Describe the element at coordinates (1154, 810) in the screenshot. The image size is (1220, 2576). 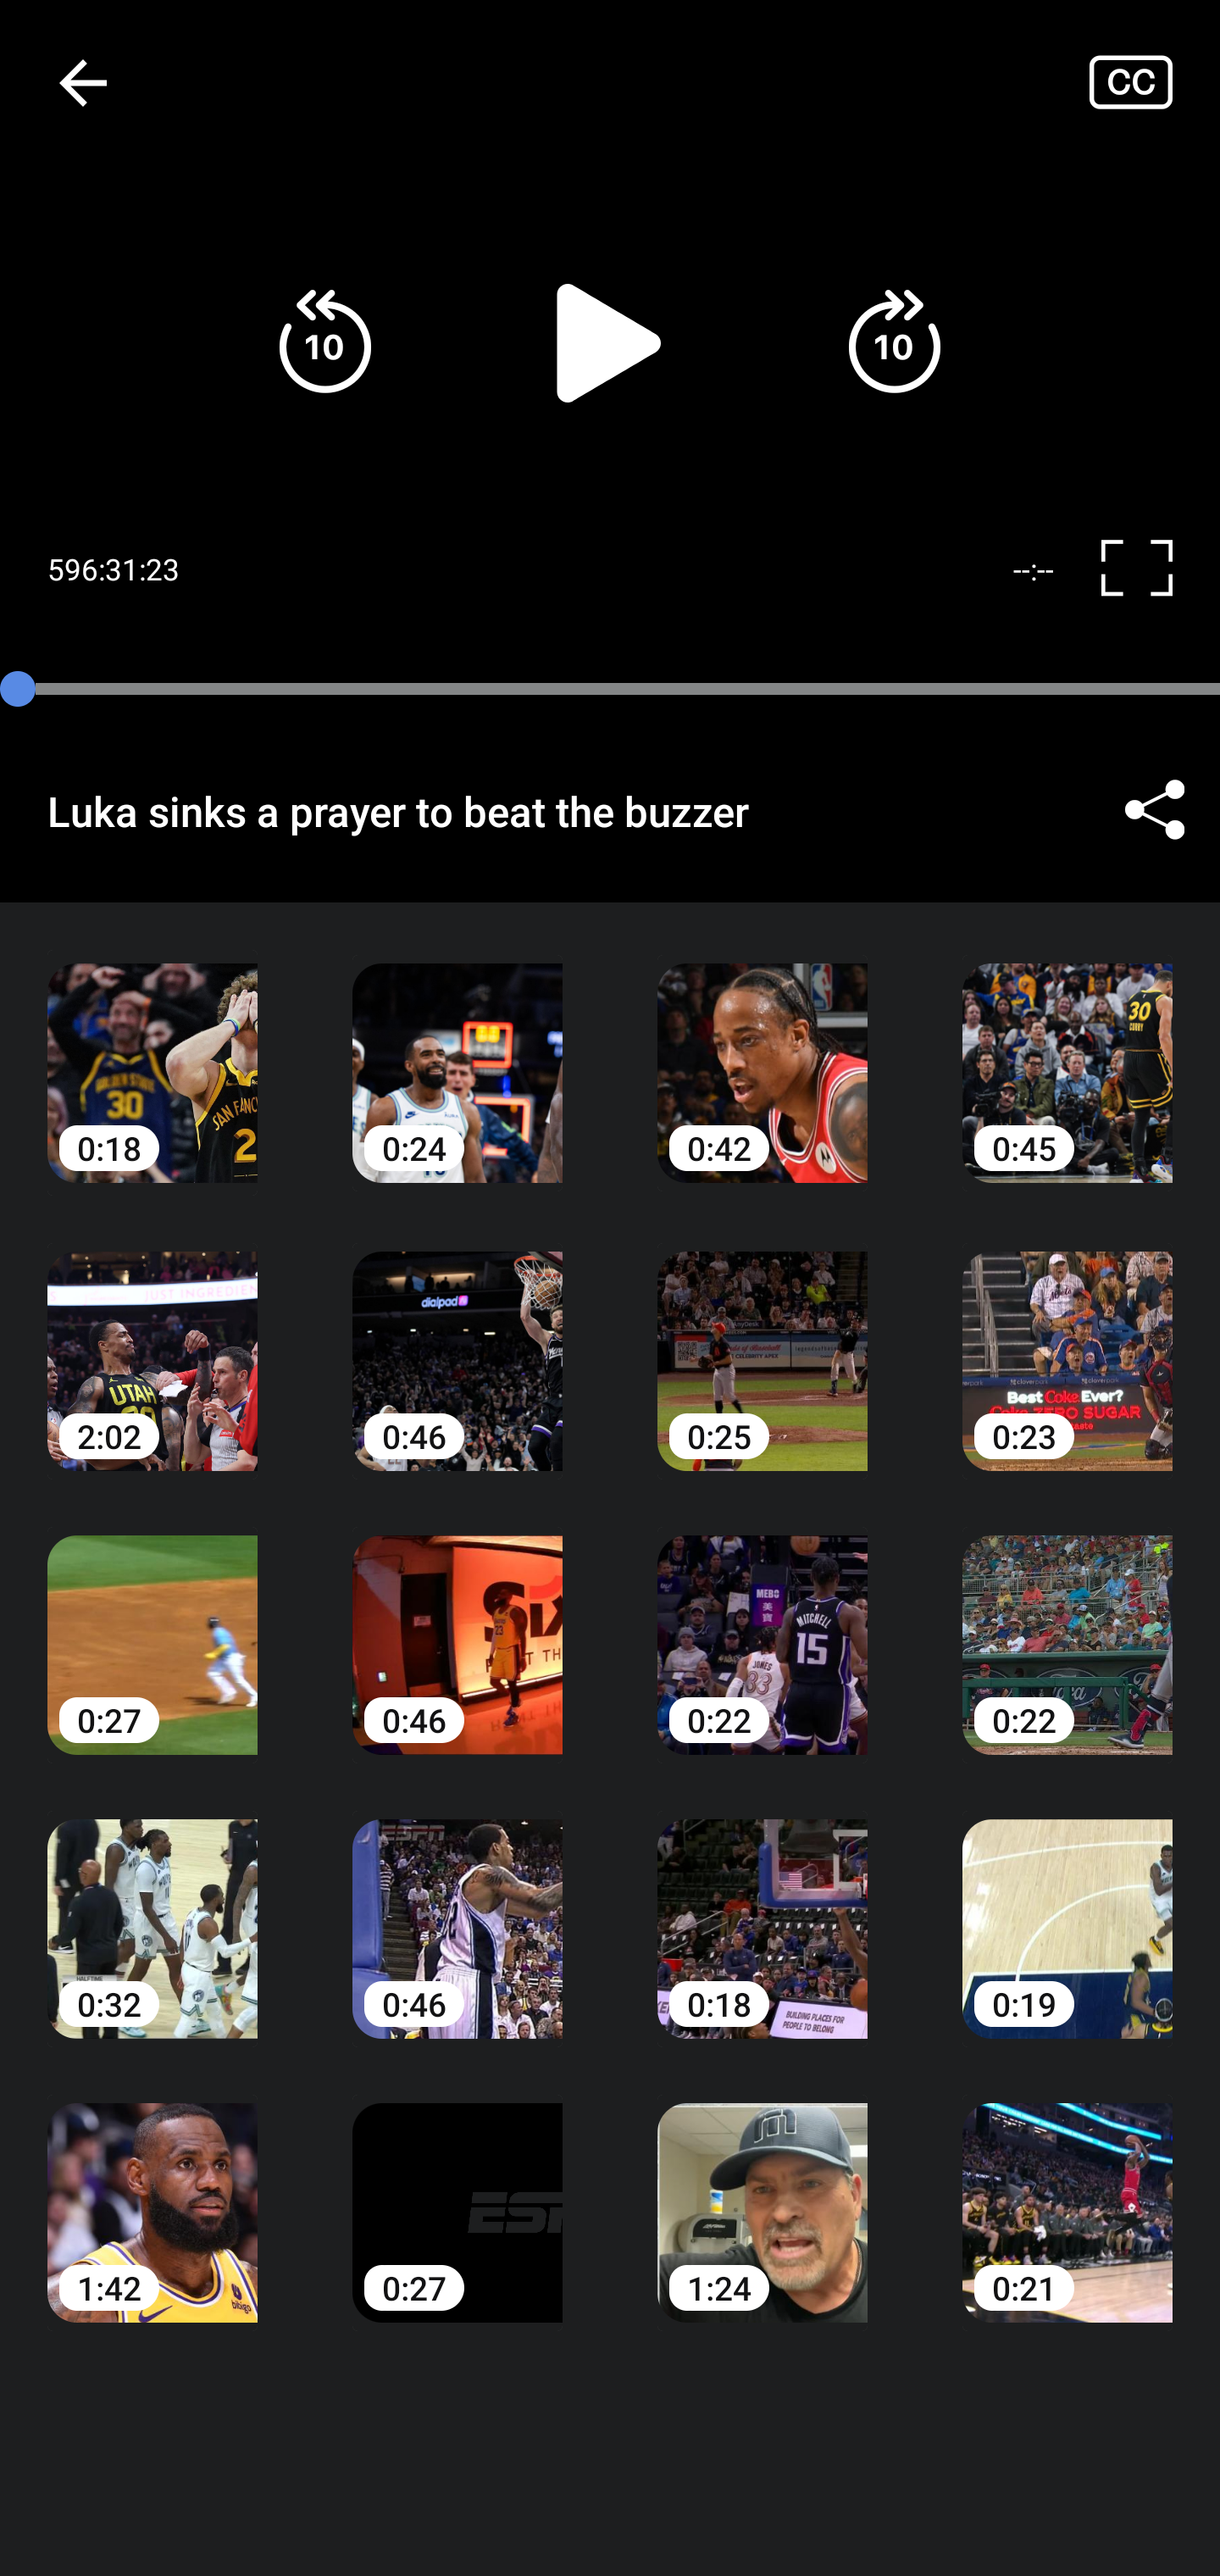
I see `Share ©` at that location.